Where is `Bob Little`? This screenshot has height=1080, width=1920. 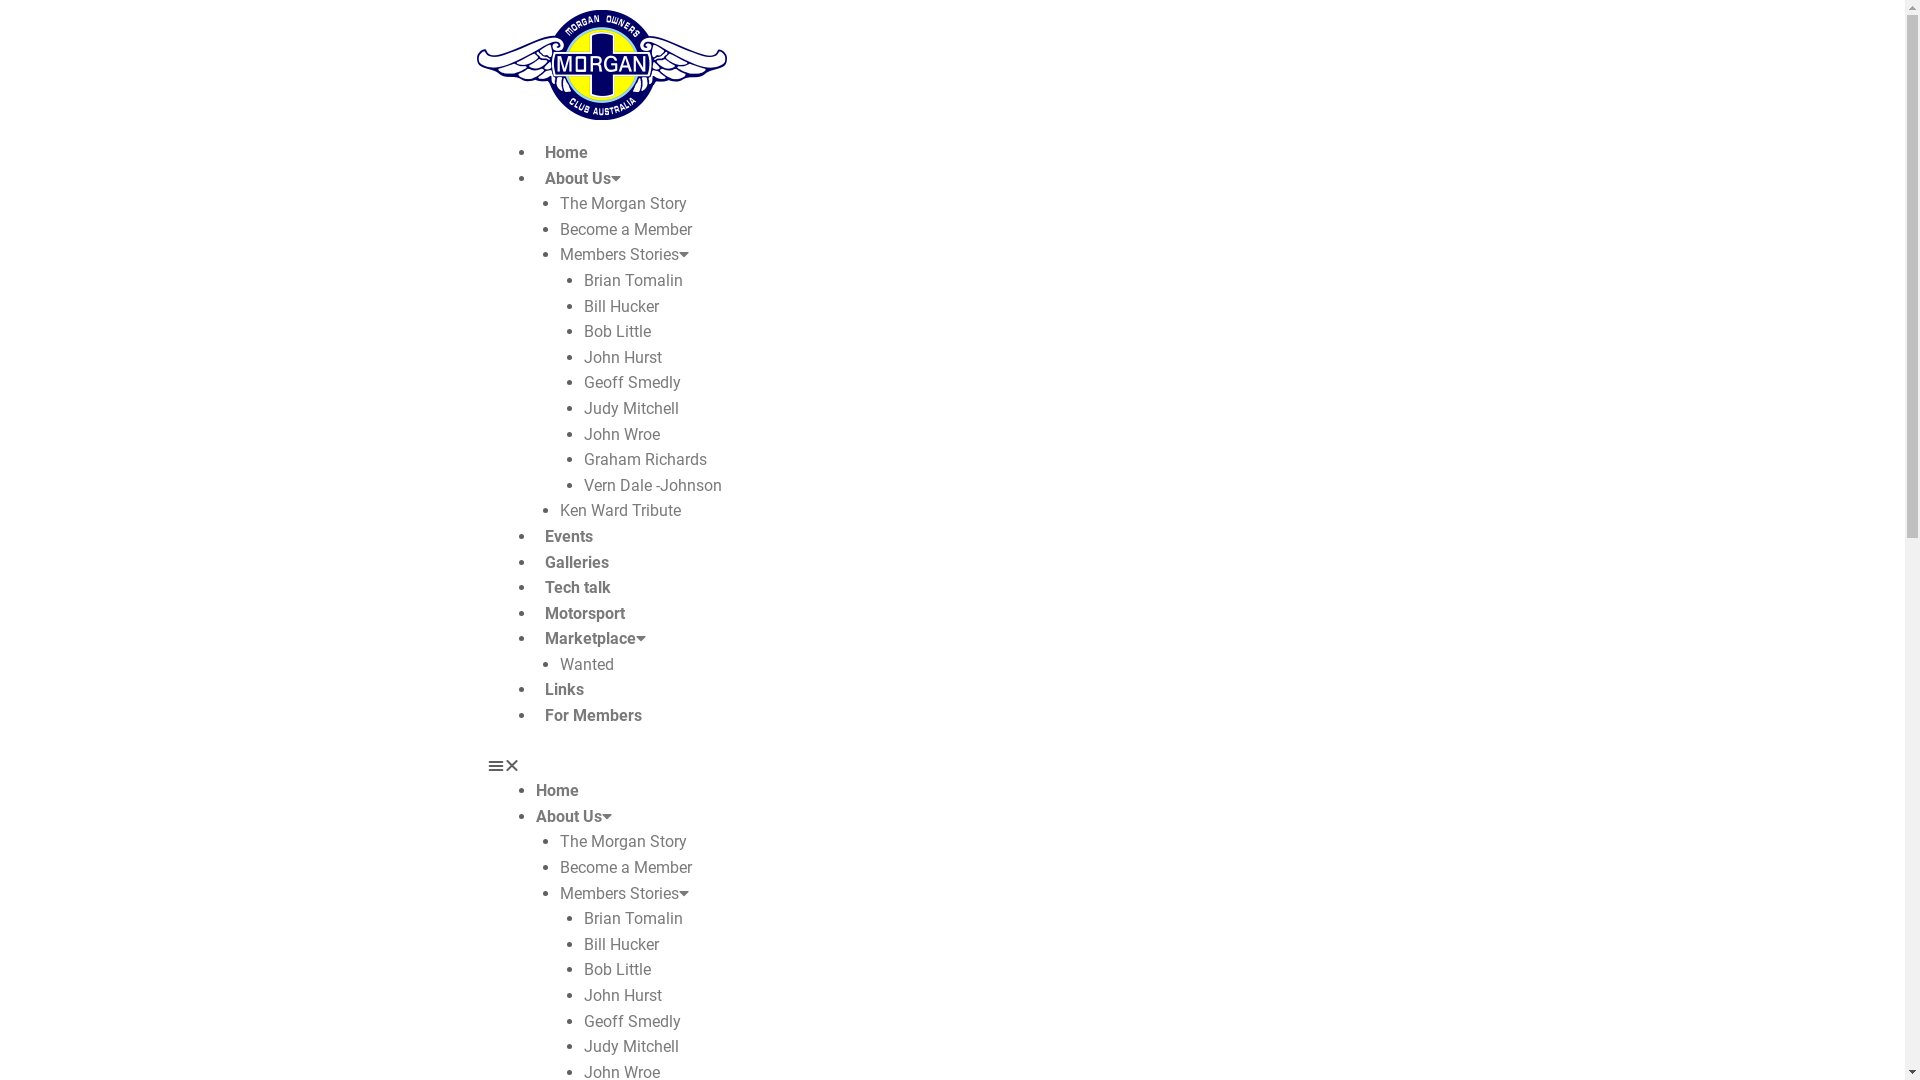 Bob Little is located at coordinates (618, 970).